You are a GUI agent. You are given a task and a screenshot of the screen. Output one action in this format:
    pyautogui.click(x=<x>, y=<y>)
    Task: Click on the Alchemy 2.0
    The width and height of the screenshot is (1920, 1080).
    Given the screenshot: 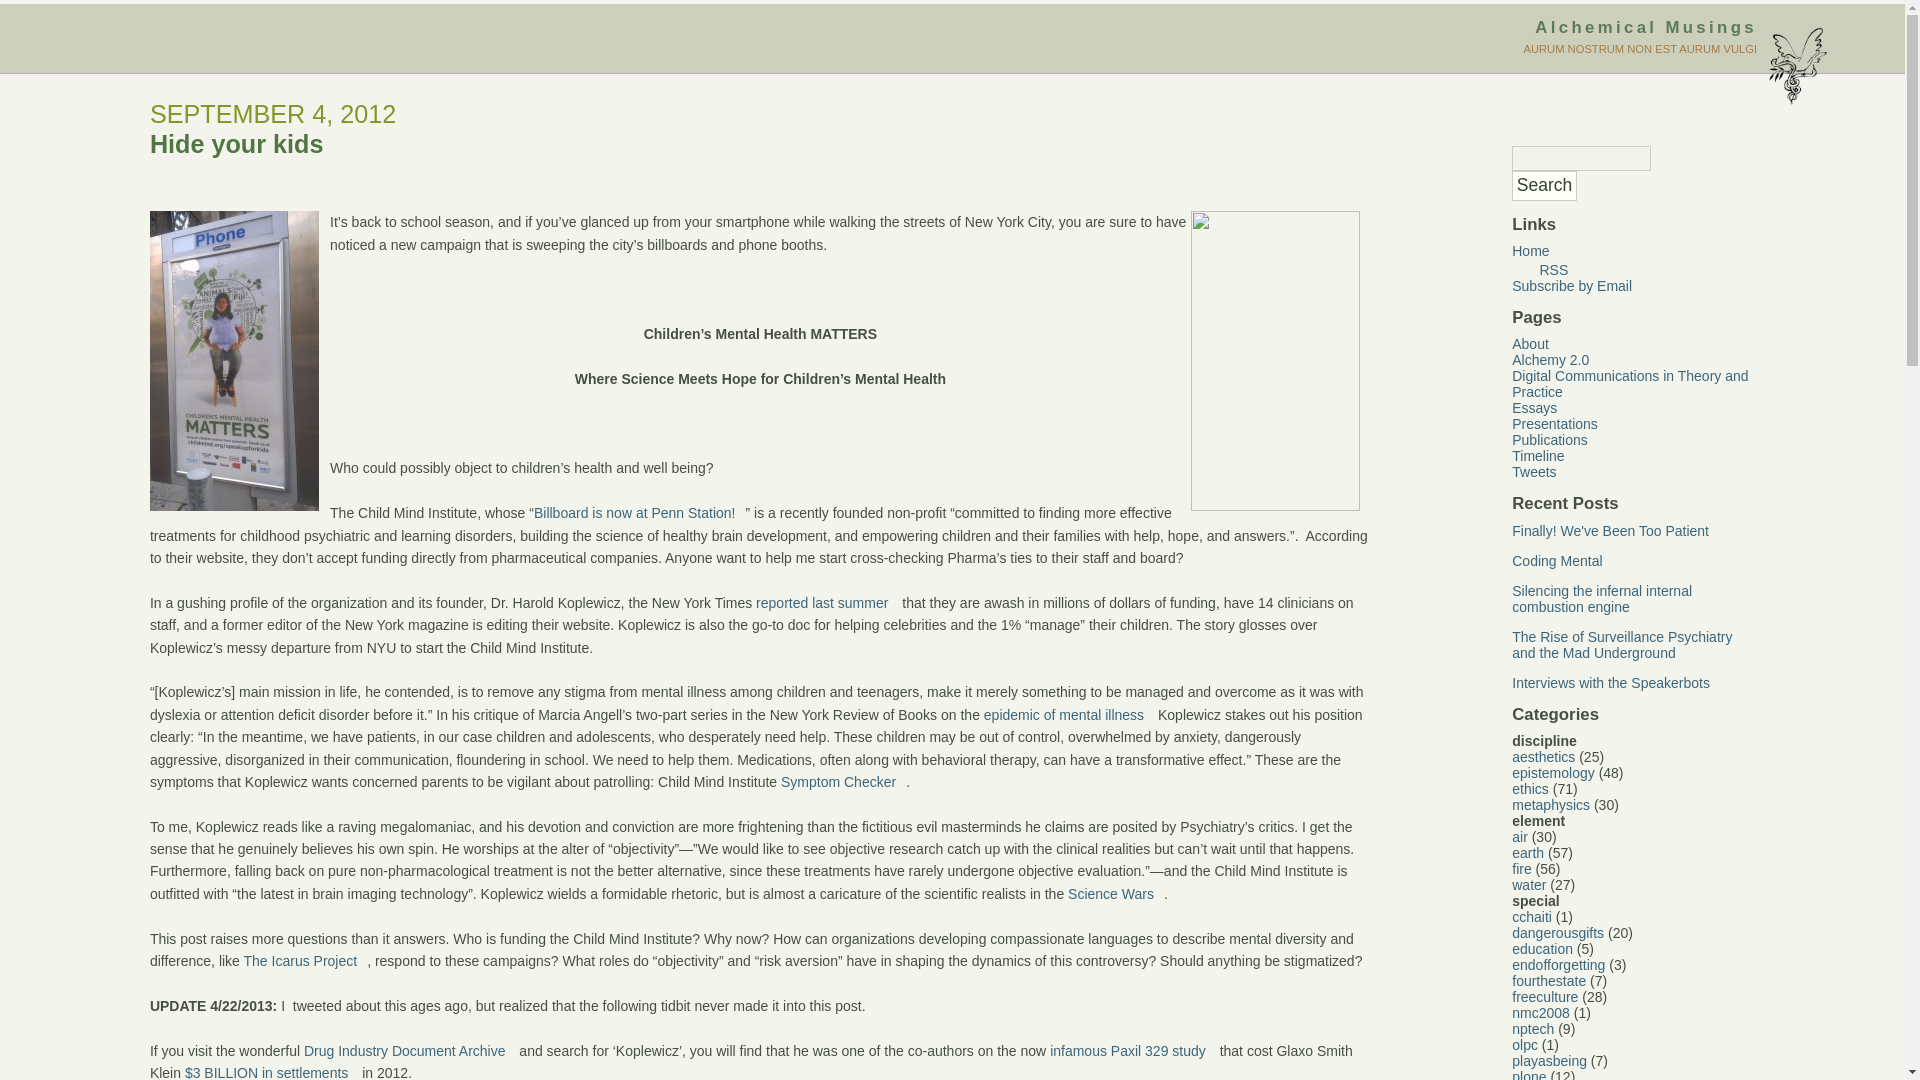 What is the action you would take?
    pyautogui.click(x=1550, y=360)
    